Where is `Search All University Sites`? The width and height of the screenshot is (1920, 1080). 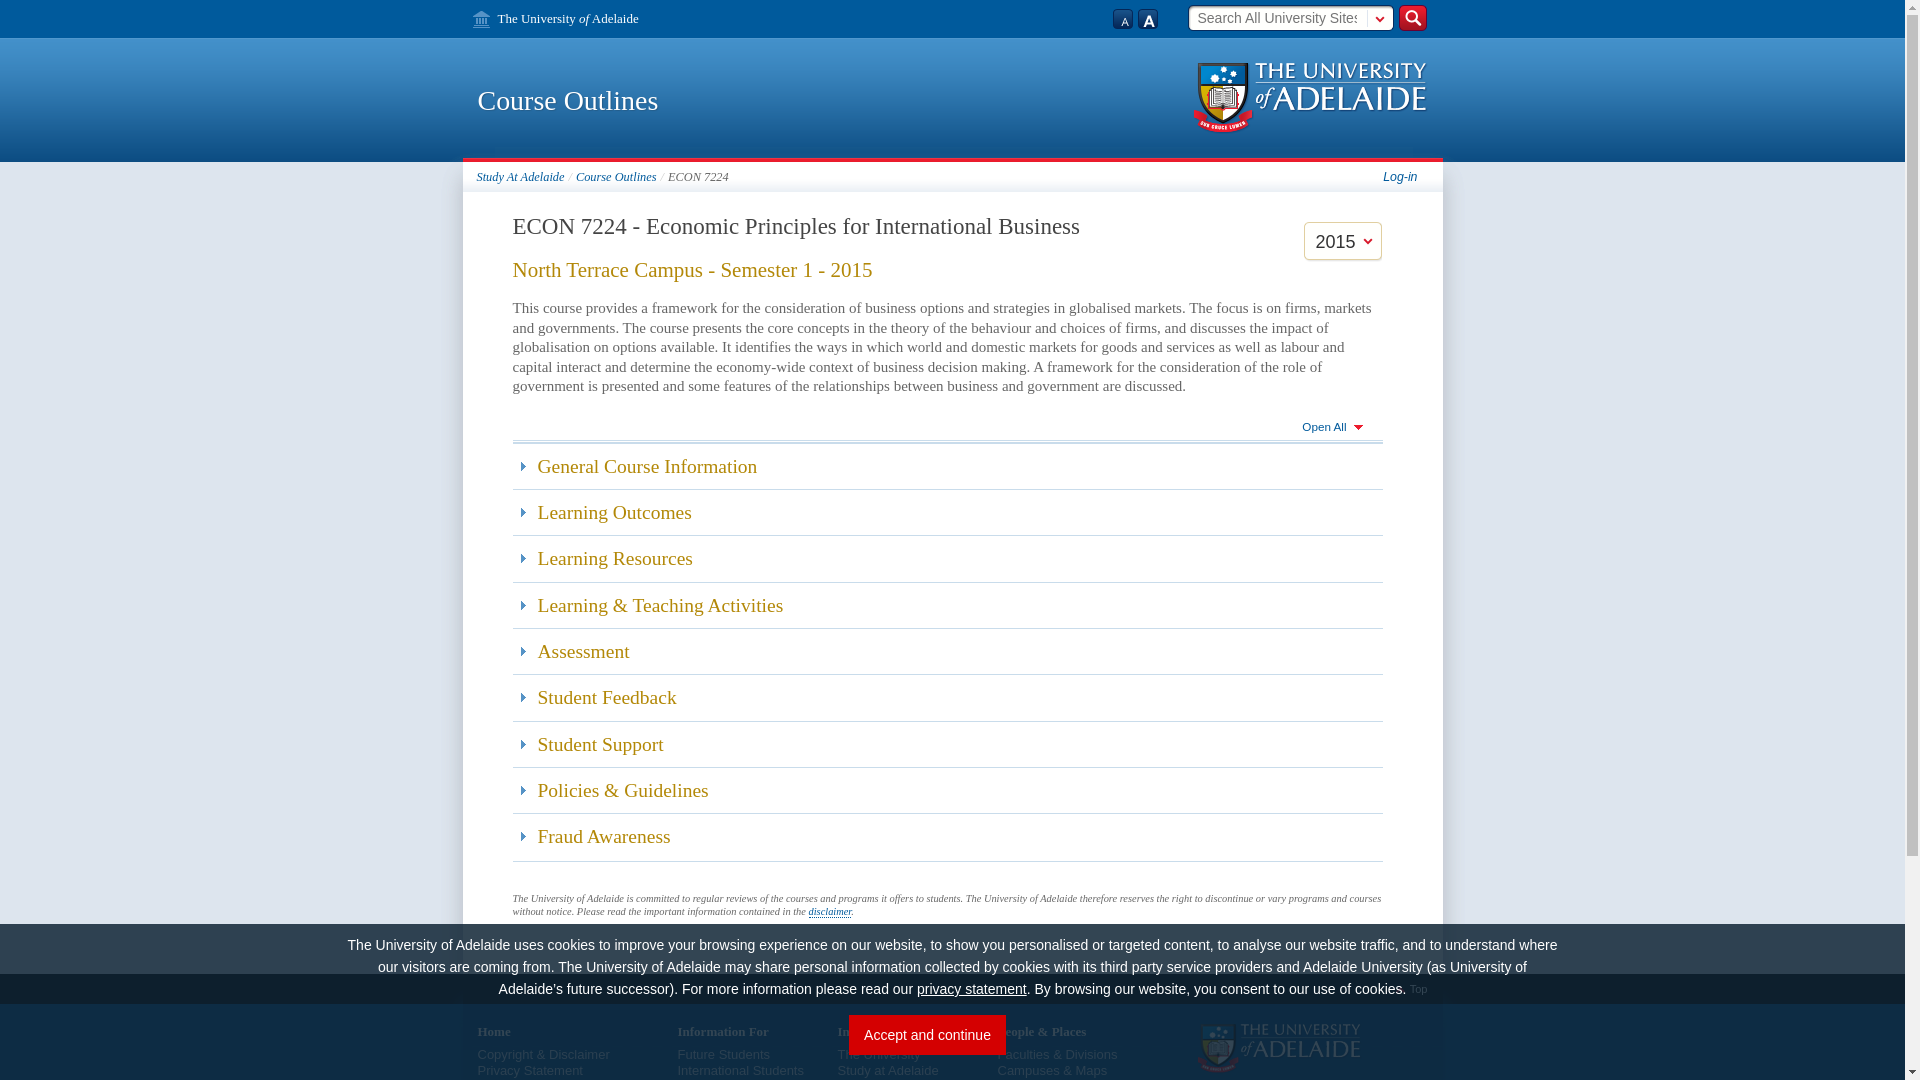
Search All University Sites is located at coordinates (1278, 18).